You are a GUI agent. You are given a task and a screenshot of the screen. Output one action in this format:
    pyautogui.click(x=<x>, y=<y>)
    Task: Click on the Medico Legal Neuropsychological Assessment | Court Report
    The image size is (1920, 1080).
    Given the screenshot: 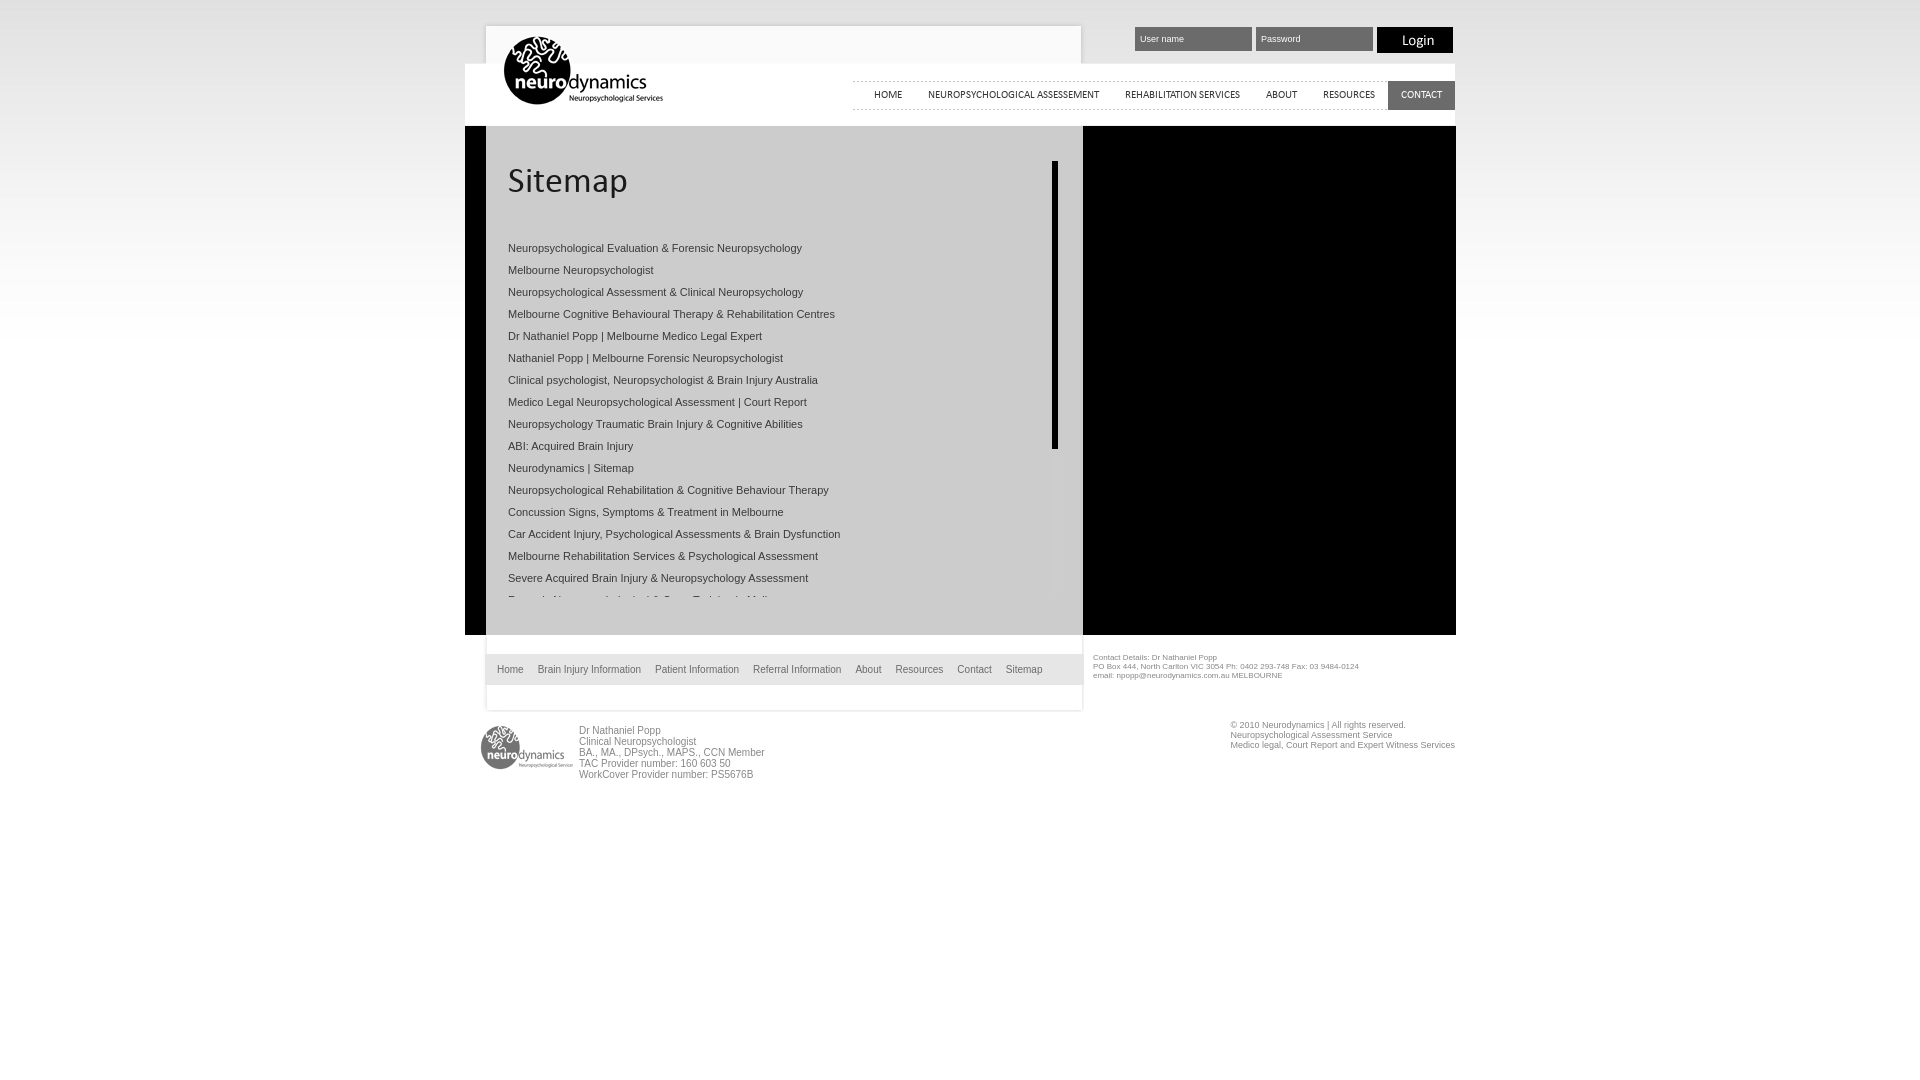 What is the action you would take?
    pyautogui.click(x=658, y=402)
    